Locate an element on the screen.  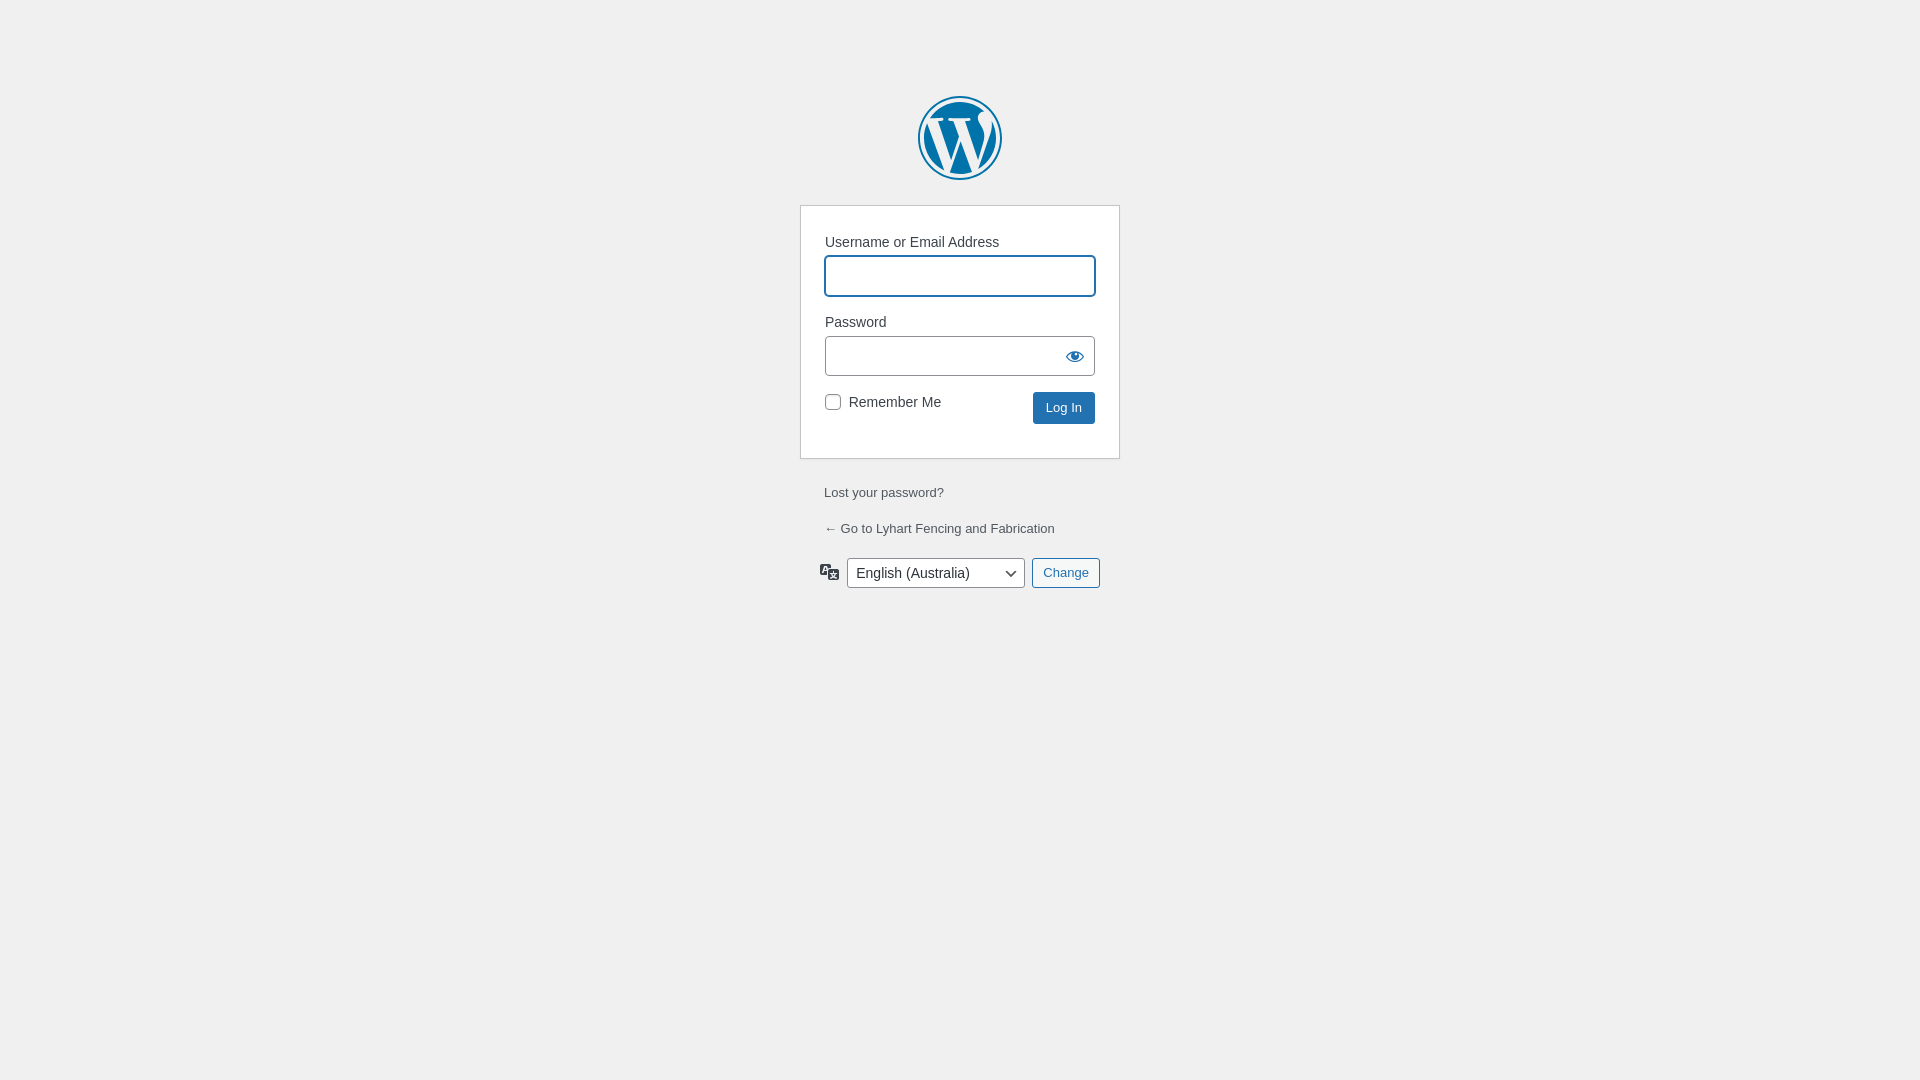
Lost your password? is located at coordinates (884, 492).